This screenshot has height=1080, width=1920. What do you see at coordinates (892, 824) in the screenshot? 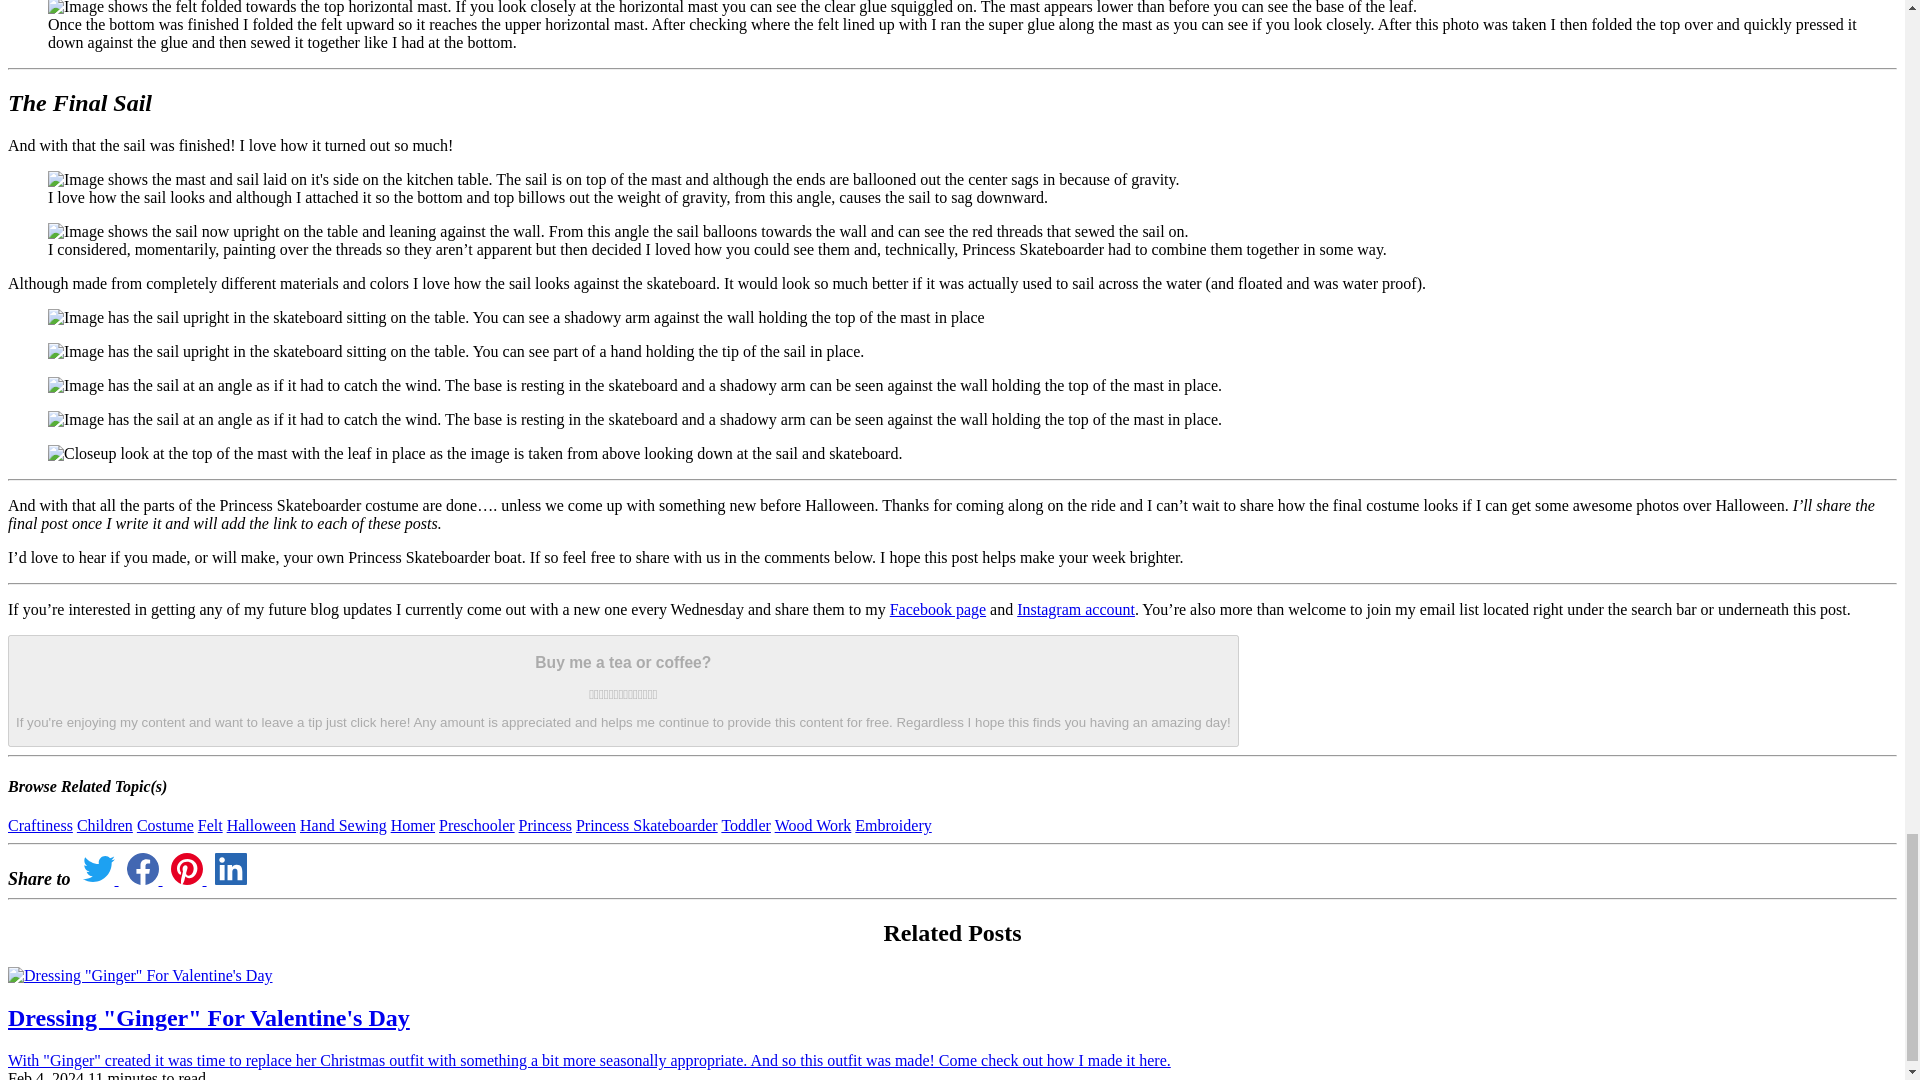
I see `Embroidery` at bounding box center [892, 824].